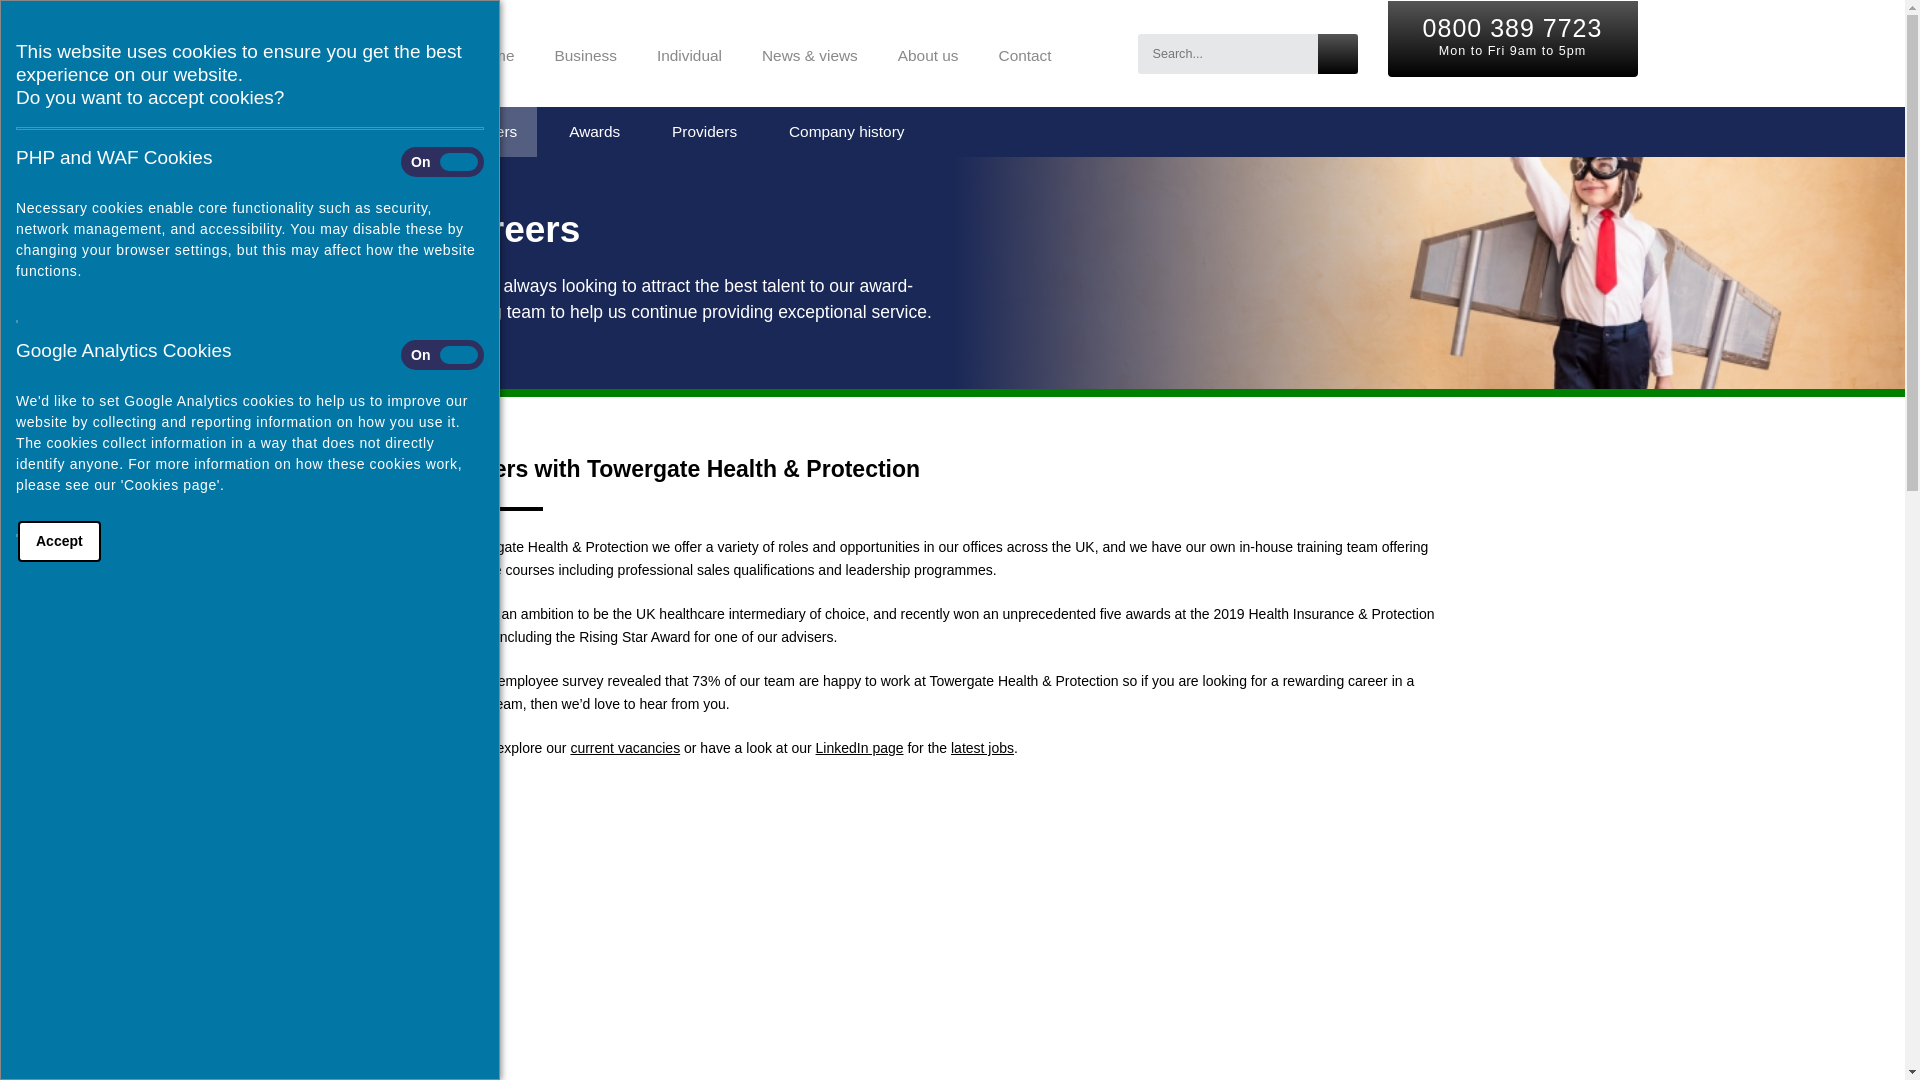 Image resolution: width=1920 pixels, height=1080 pixels. I want to click on Call our team of experts today!, so click(1512, 27).